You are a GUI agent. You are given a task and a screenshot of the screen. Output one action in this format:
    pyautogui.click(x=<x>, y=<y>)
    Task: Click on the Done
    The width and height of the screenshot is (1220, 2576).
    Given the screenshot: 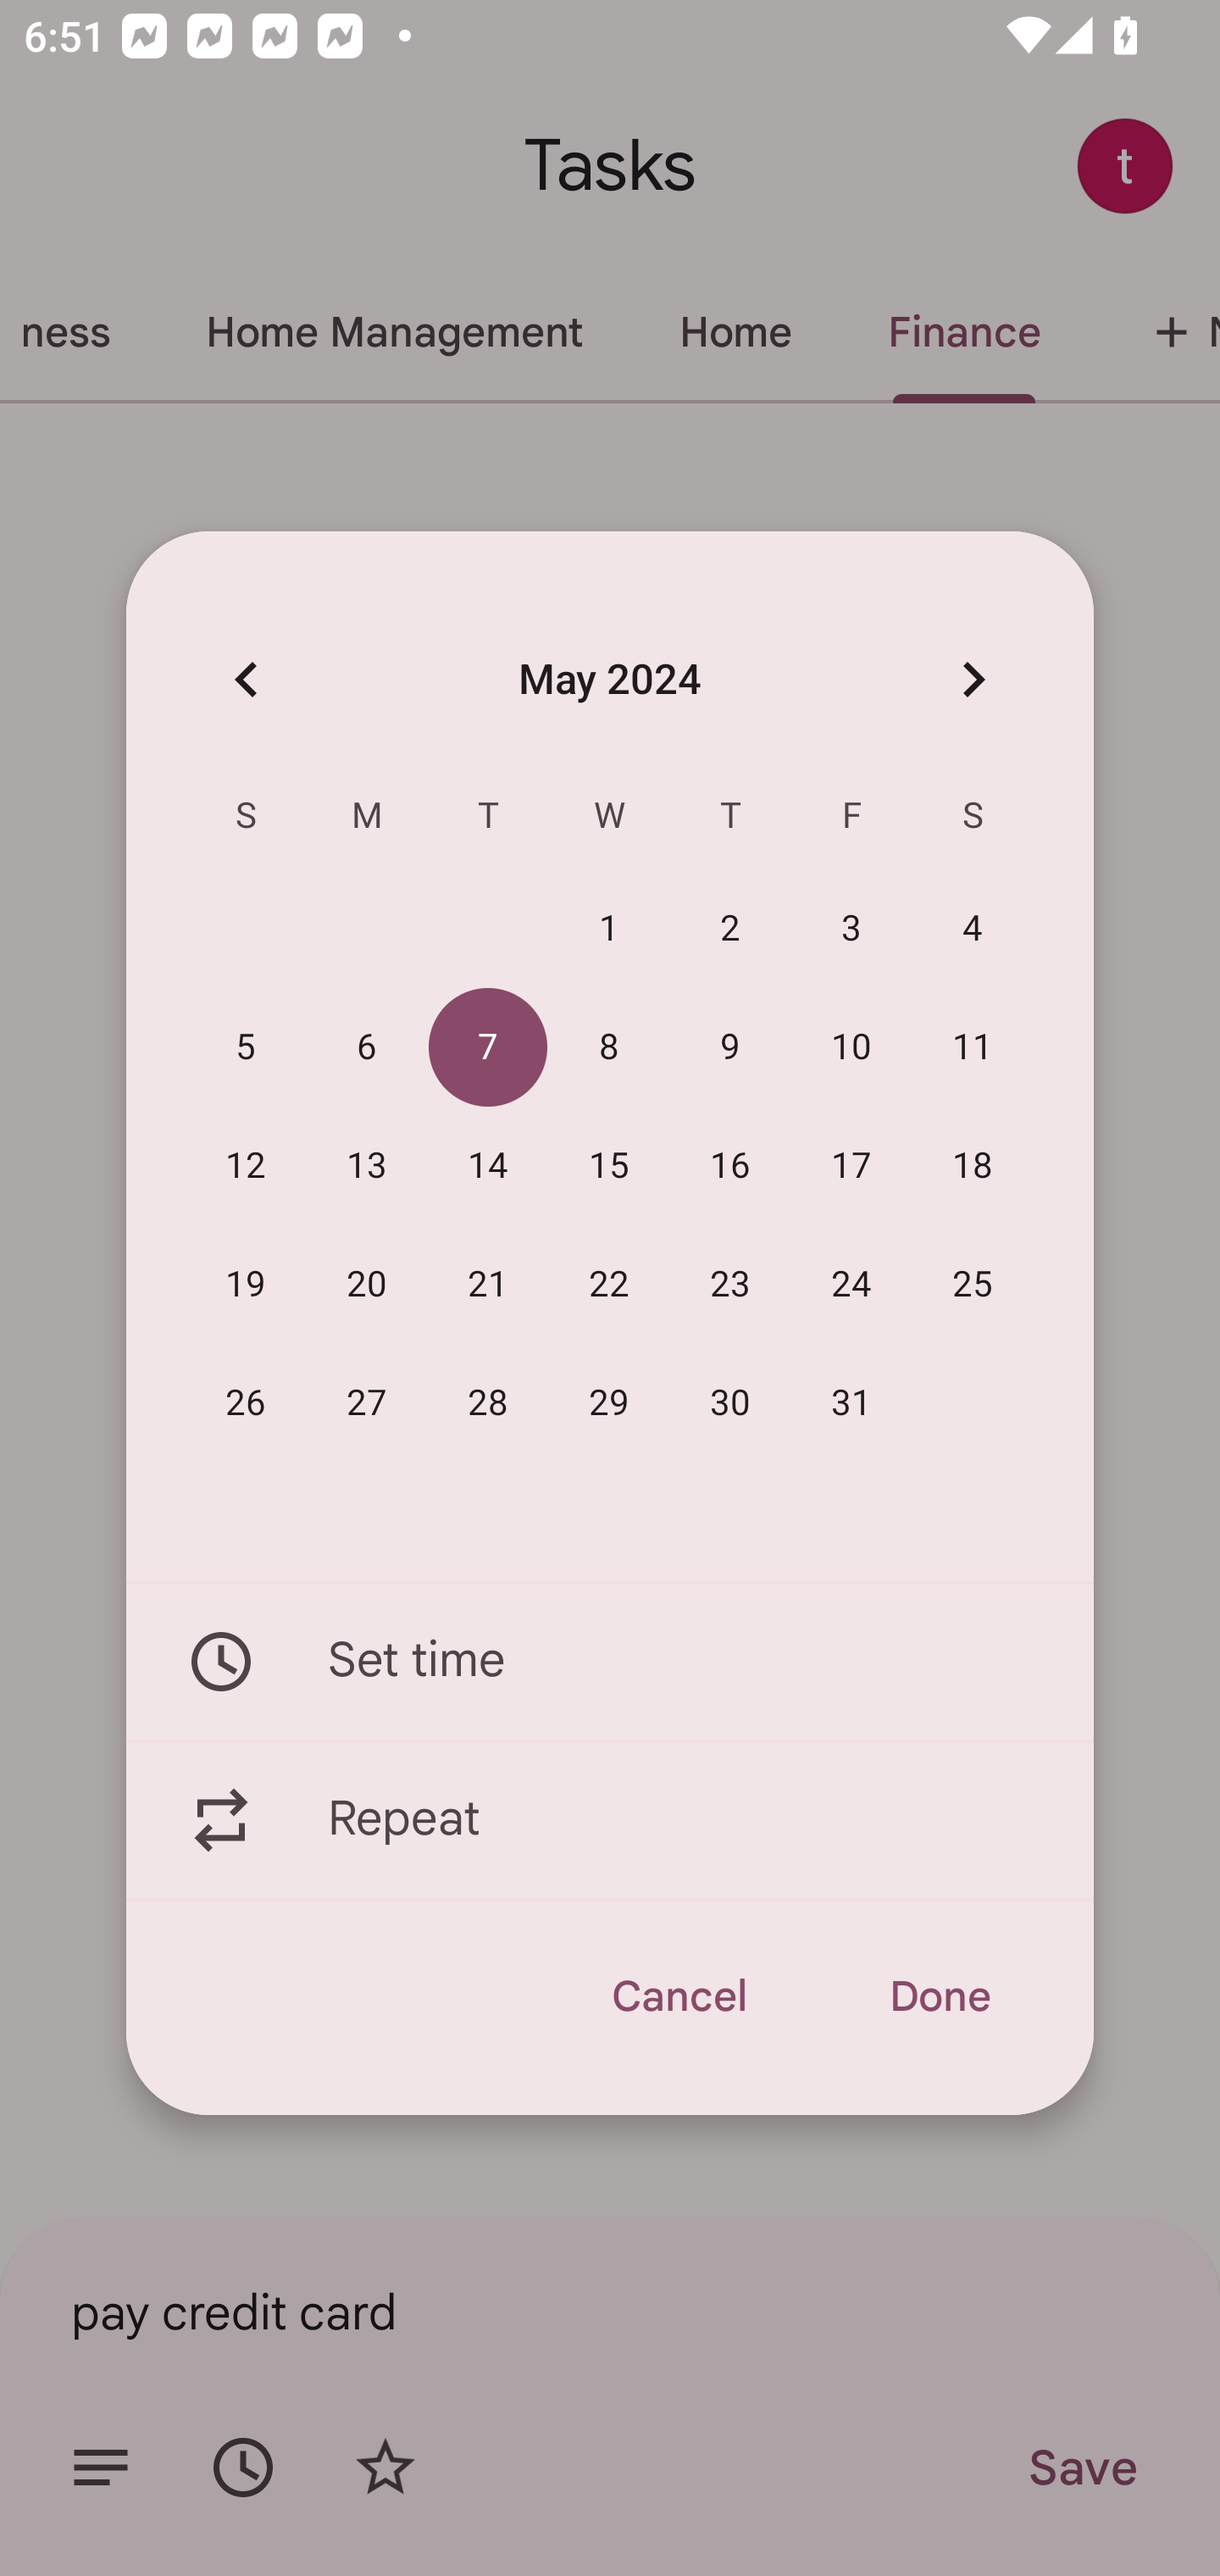 What is the action you would take?
    pyautogui.click(x=939, y=1996)
    